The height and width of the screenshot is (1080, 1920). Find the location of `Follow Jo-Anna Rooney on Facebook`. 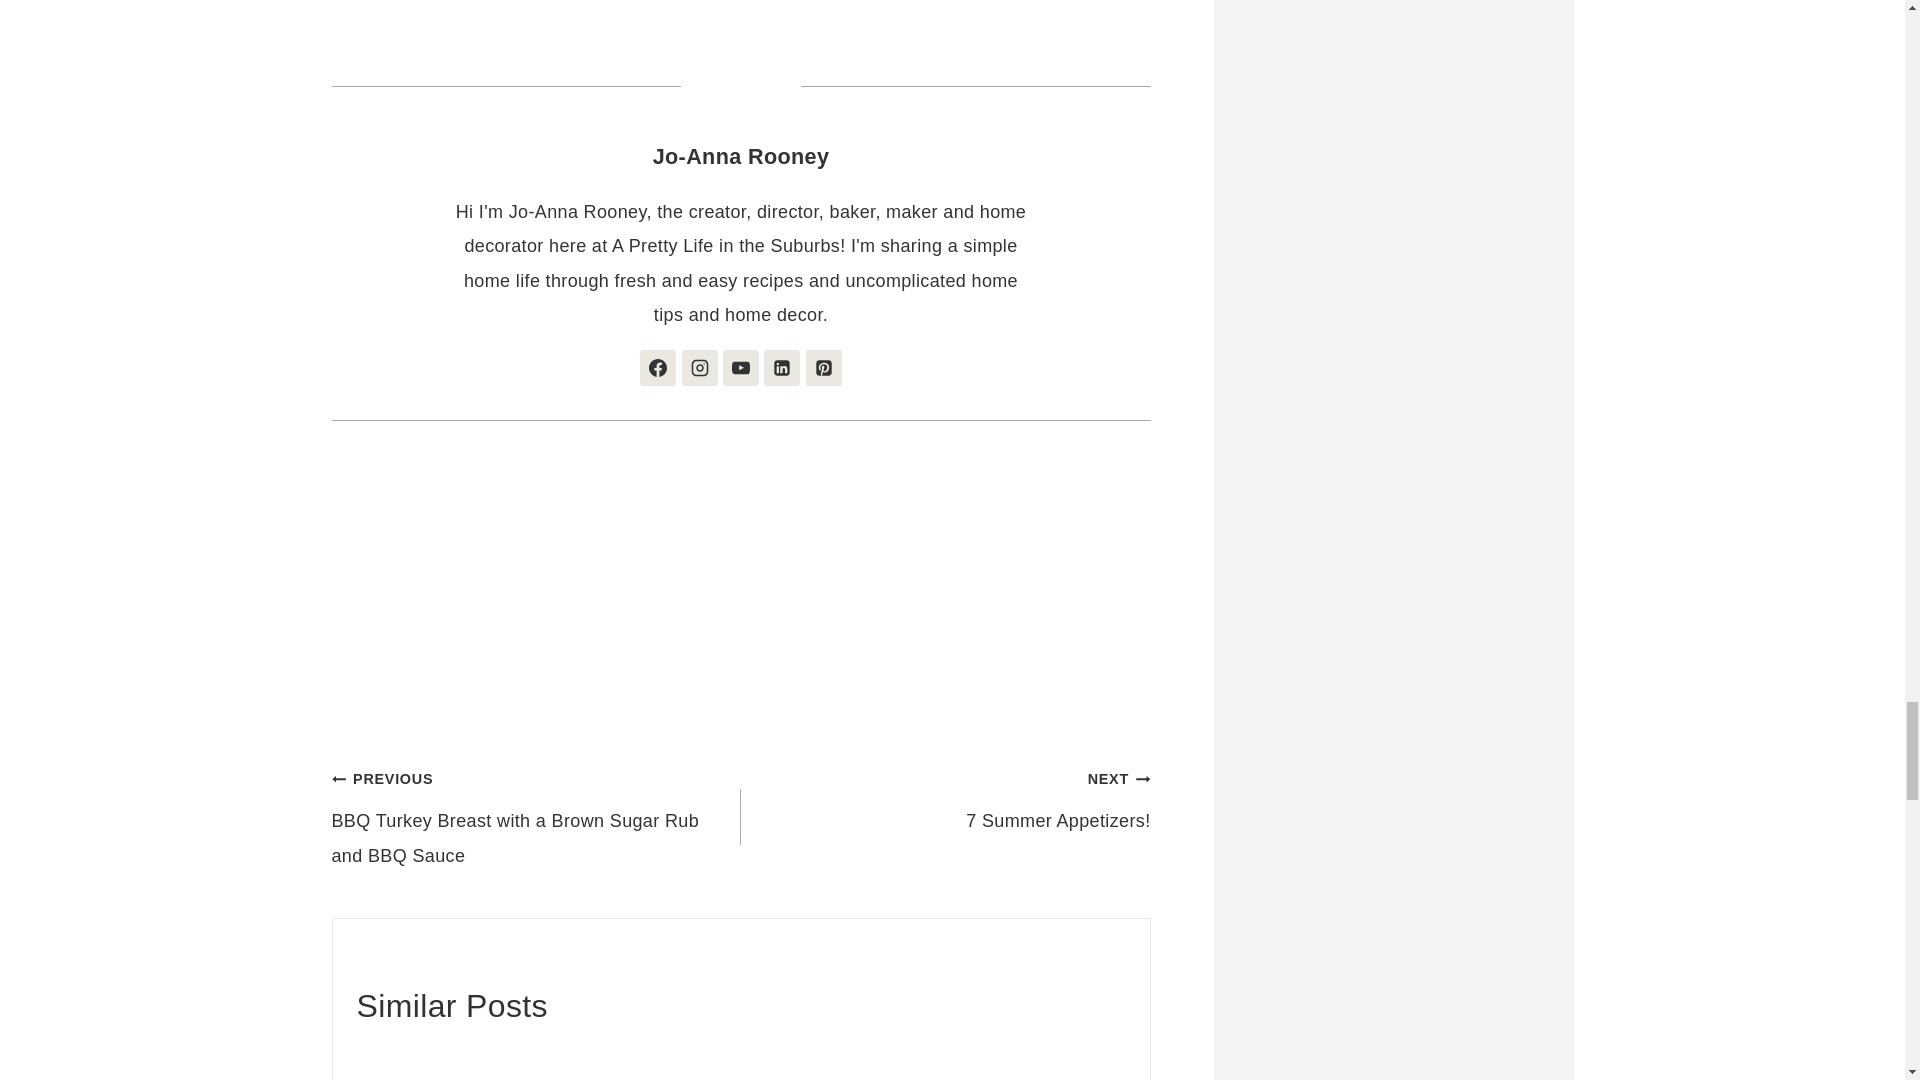

Follow Jo-Anna Rooney on Facebook is located at coordinates (657, 367).